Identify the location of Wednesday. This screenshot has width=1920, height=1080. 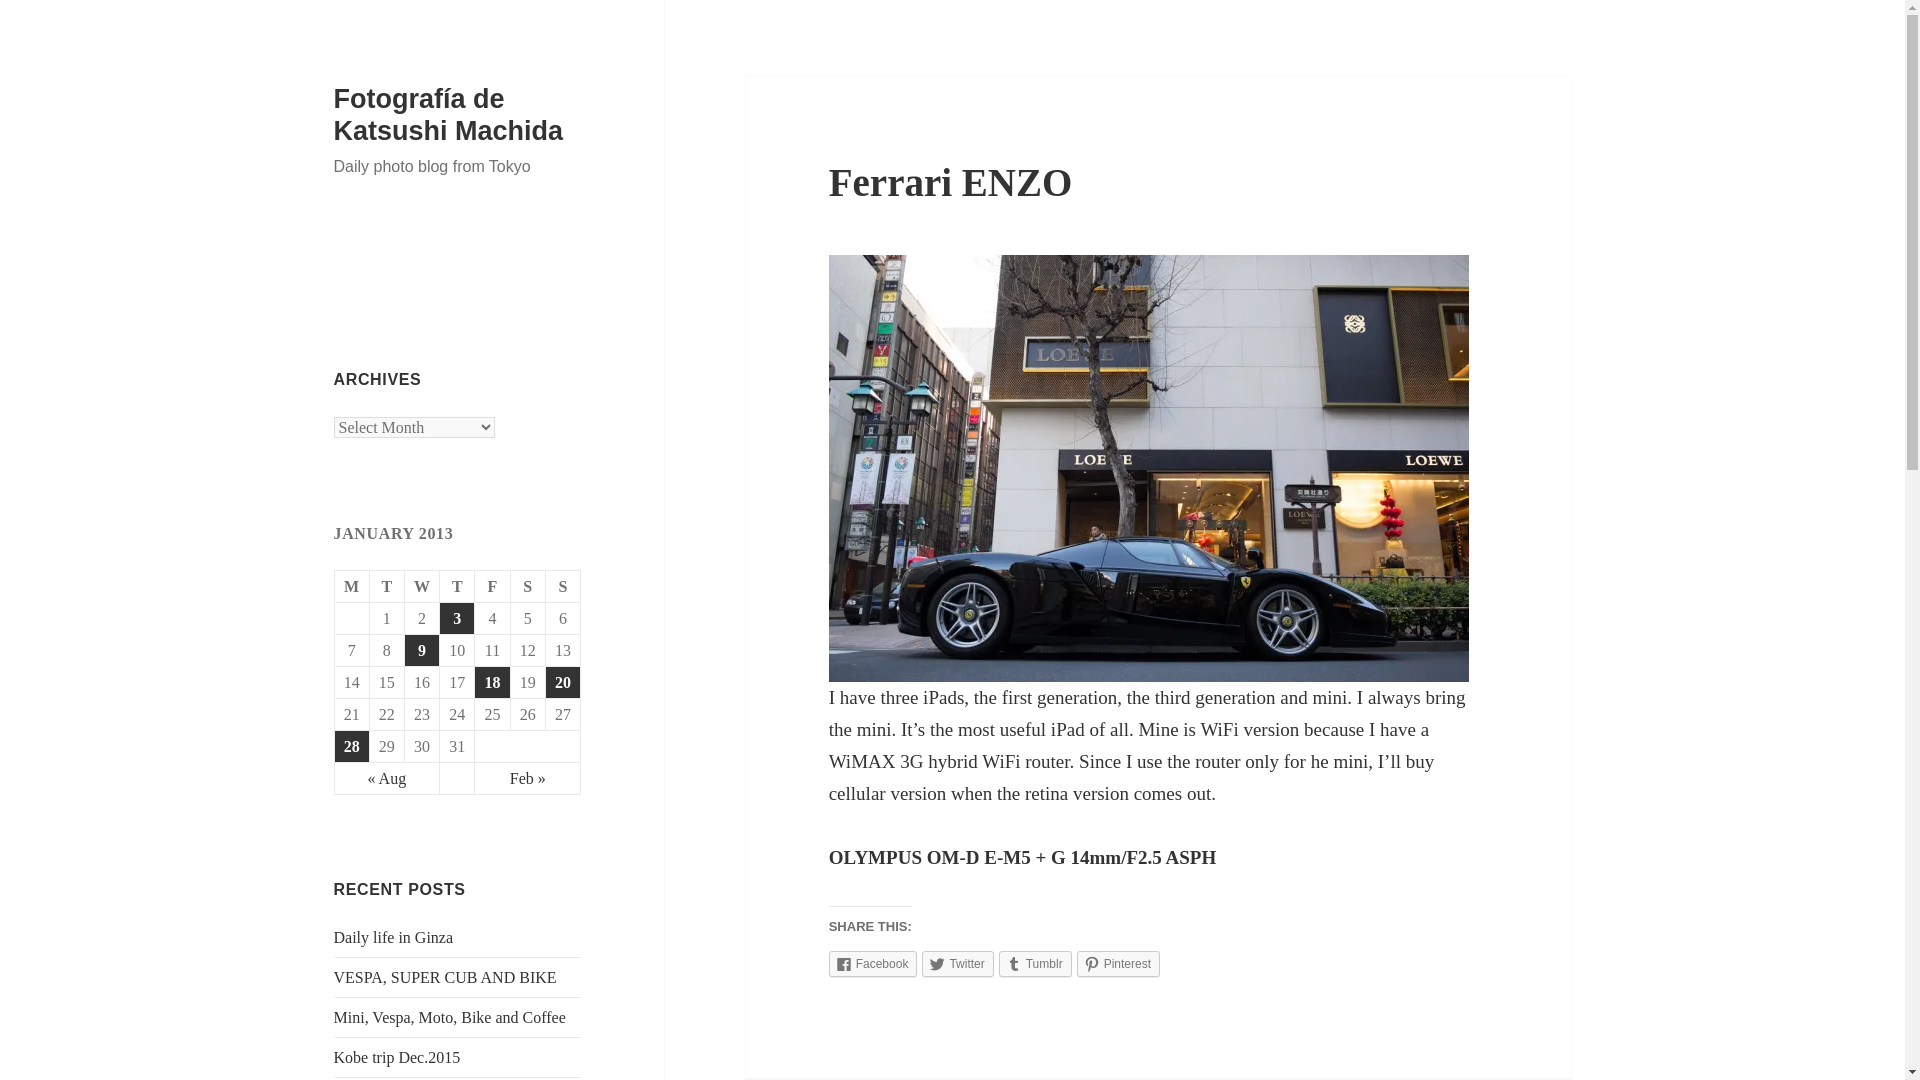
(422, 586).